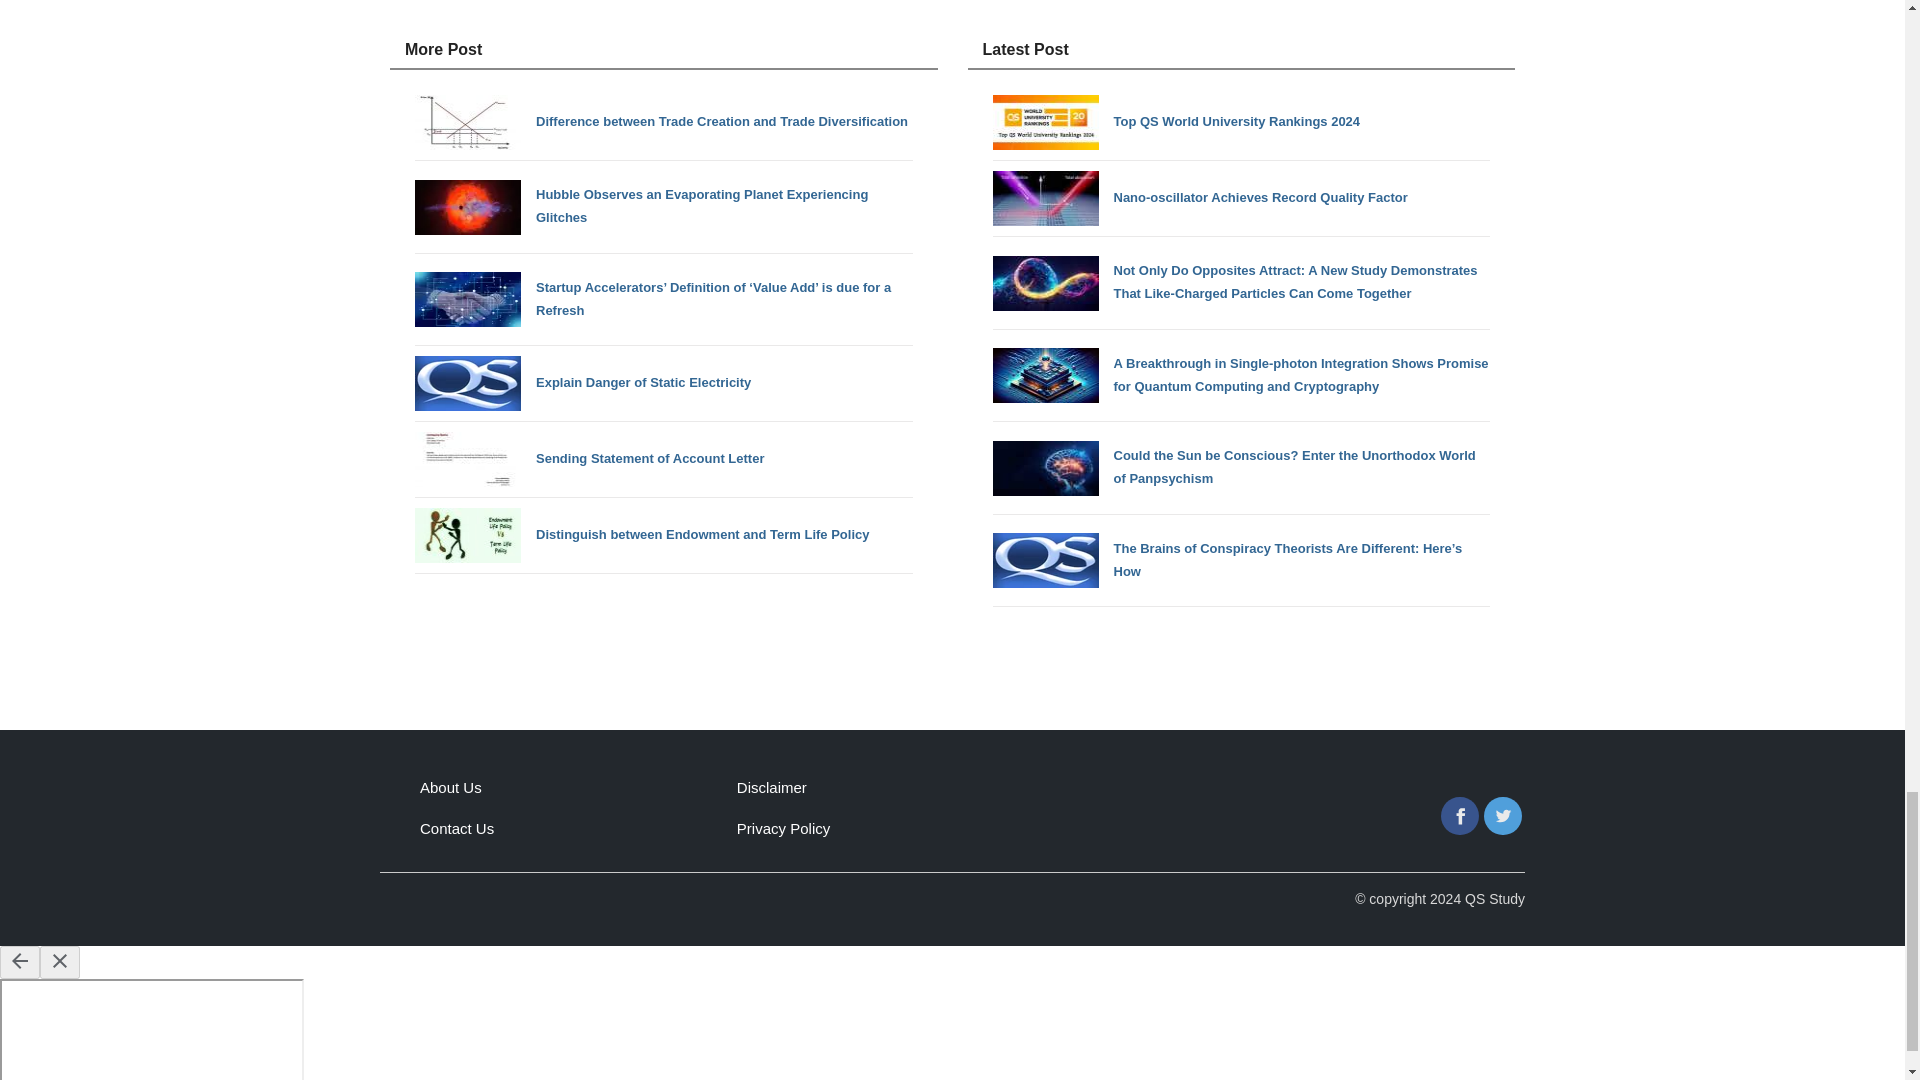  Describe the element at coordinates (456, 828) in the screenshot. I see `Contact Us` at that location.